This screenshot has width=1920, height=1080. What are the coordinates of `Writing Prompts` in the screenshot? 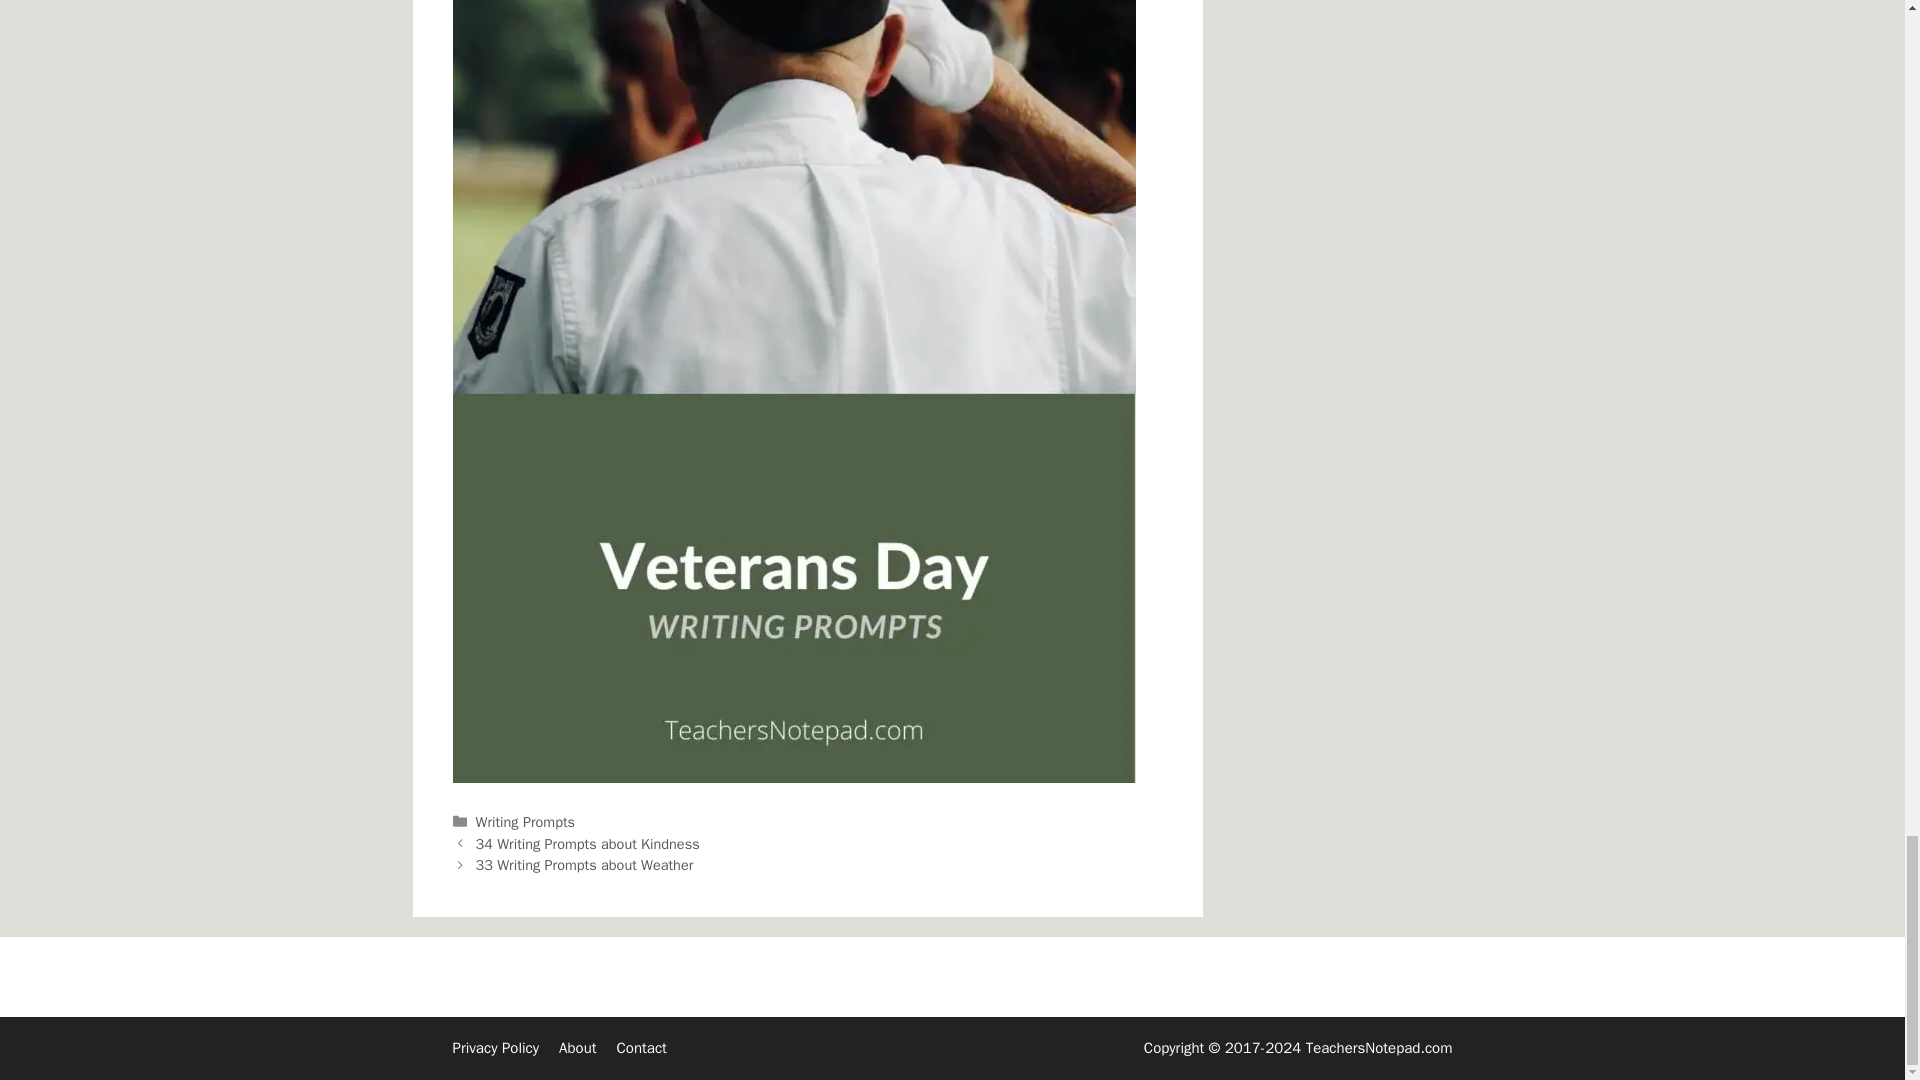 It's located at (525, 822).